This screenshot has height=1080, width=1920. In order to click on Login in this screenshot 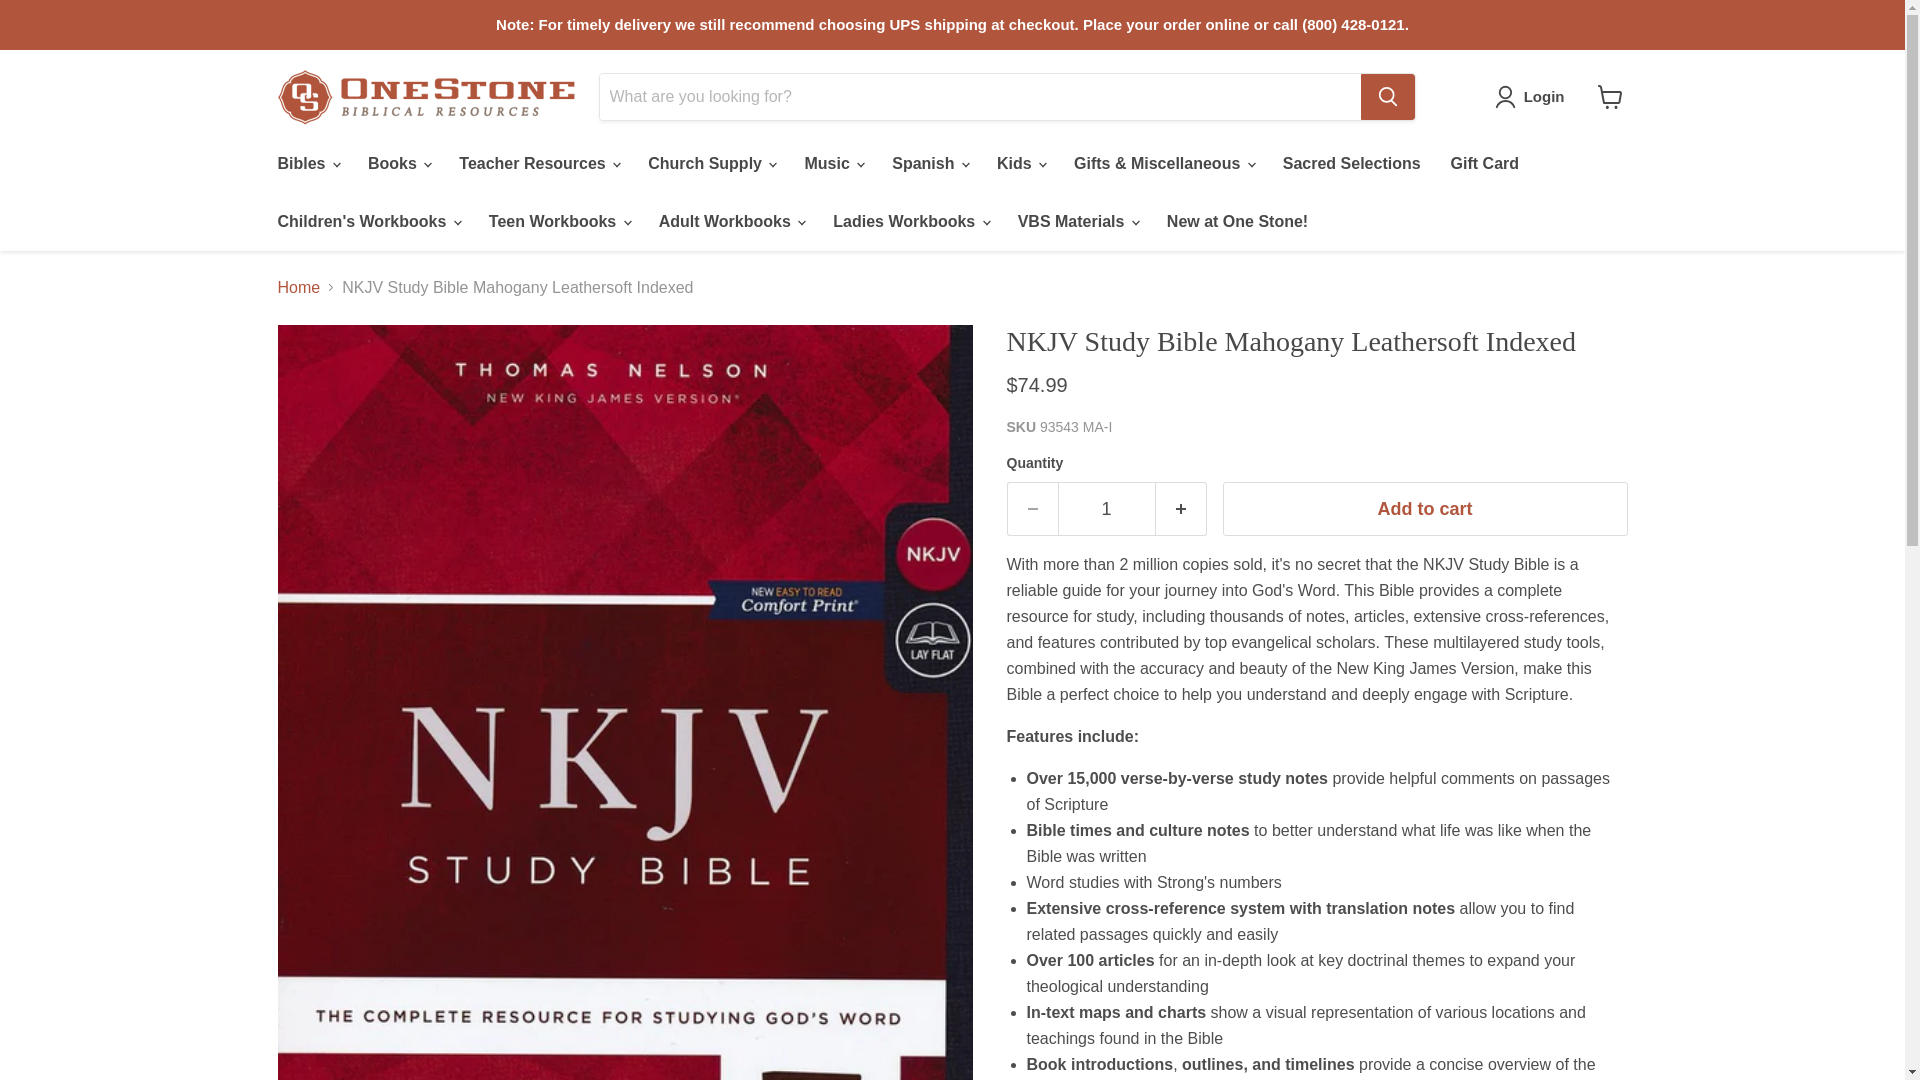, I will do `click(1534, 97)`.